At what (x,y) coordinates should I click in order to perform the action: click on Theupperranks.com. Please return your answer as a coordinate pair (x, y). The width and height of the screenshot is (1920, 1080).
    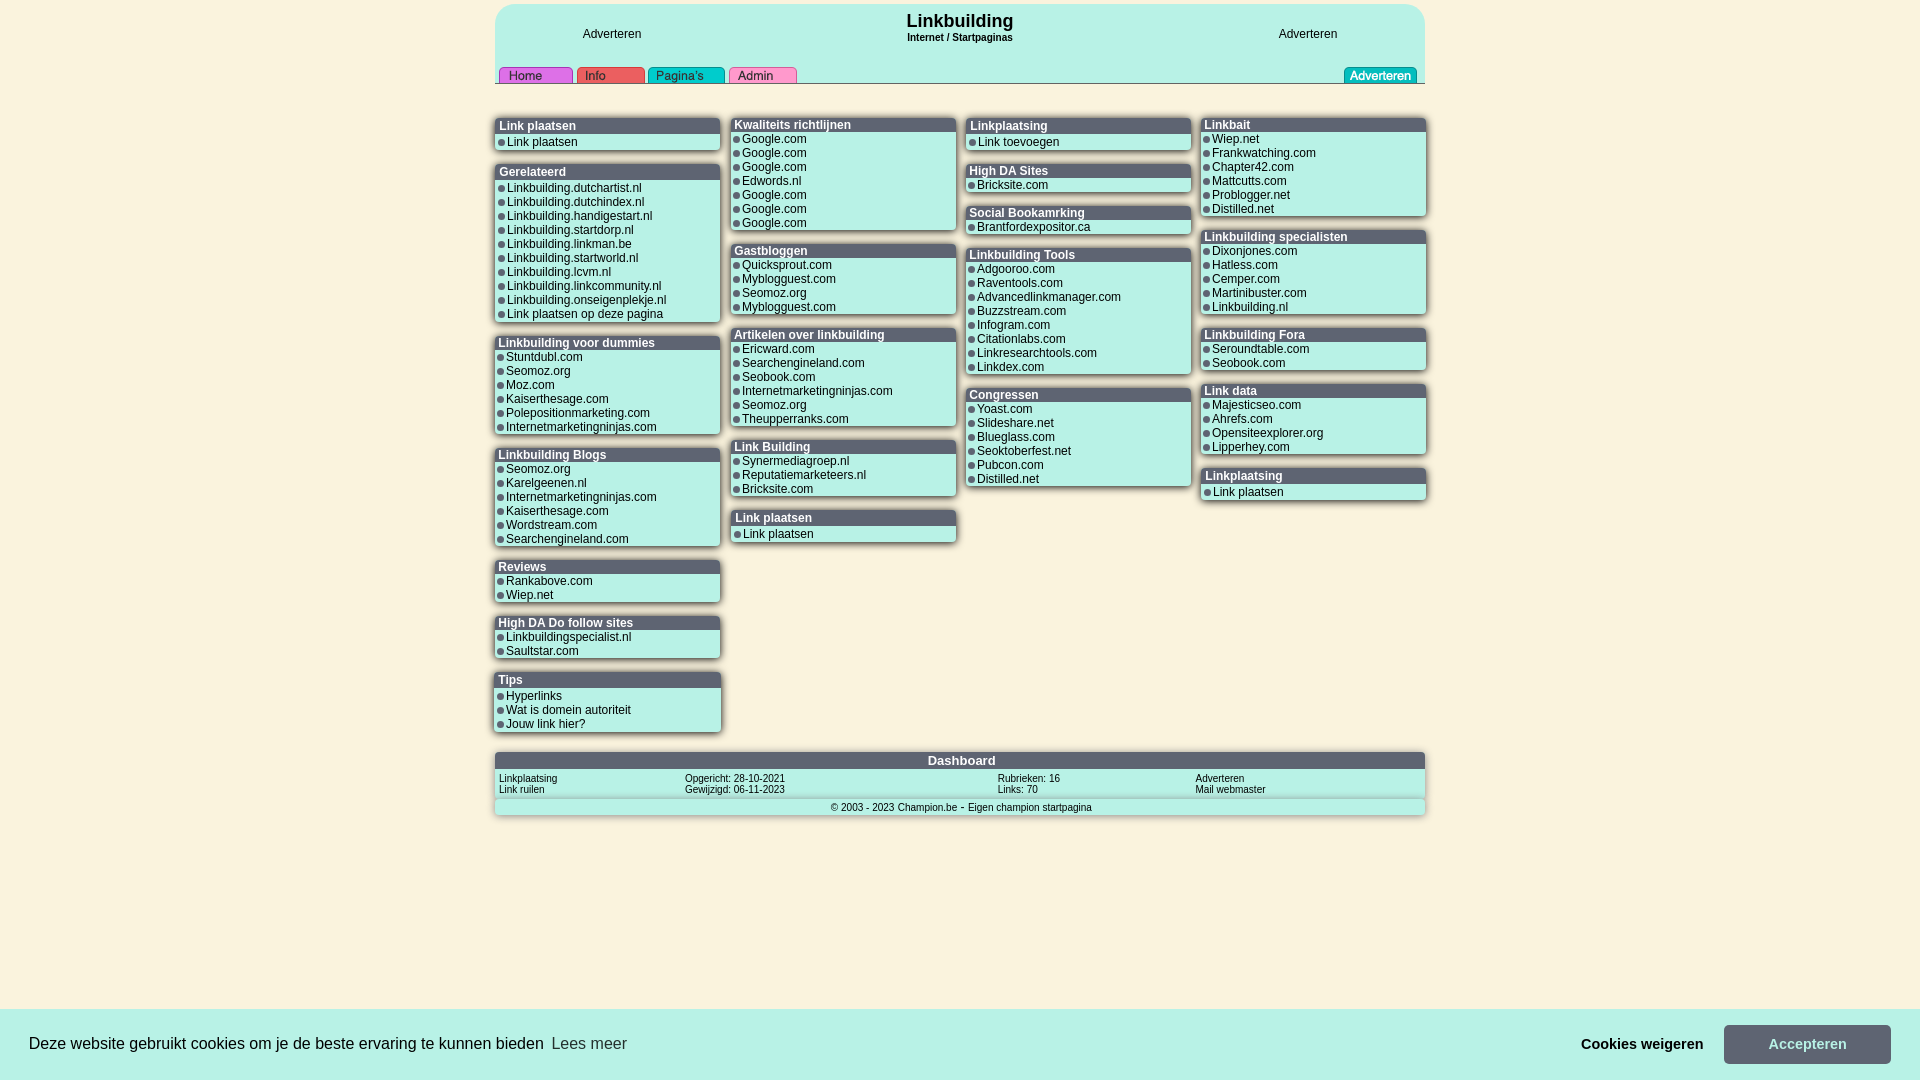
    Looking at the image, I should click on (796, 419).